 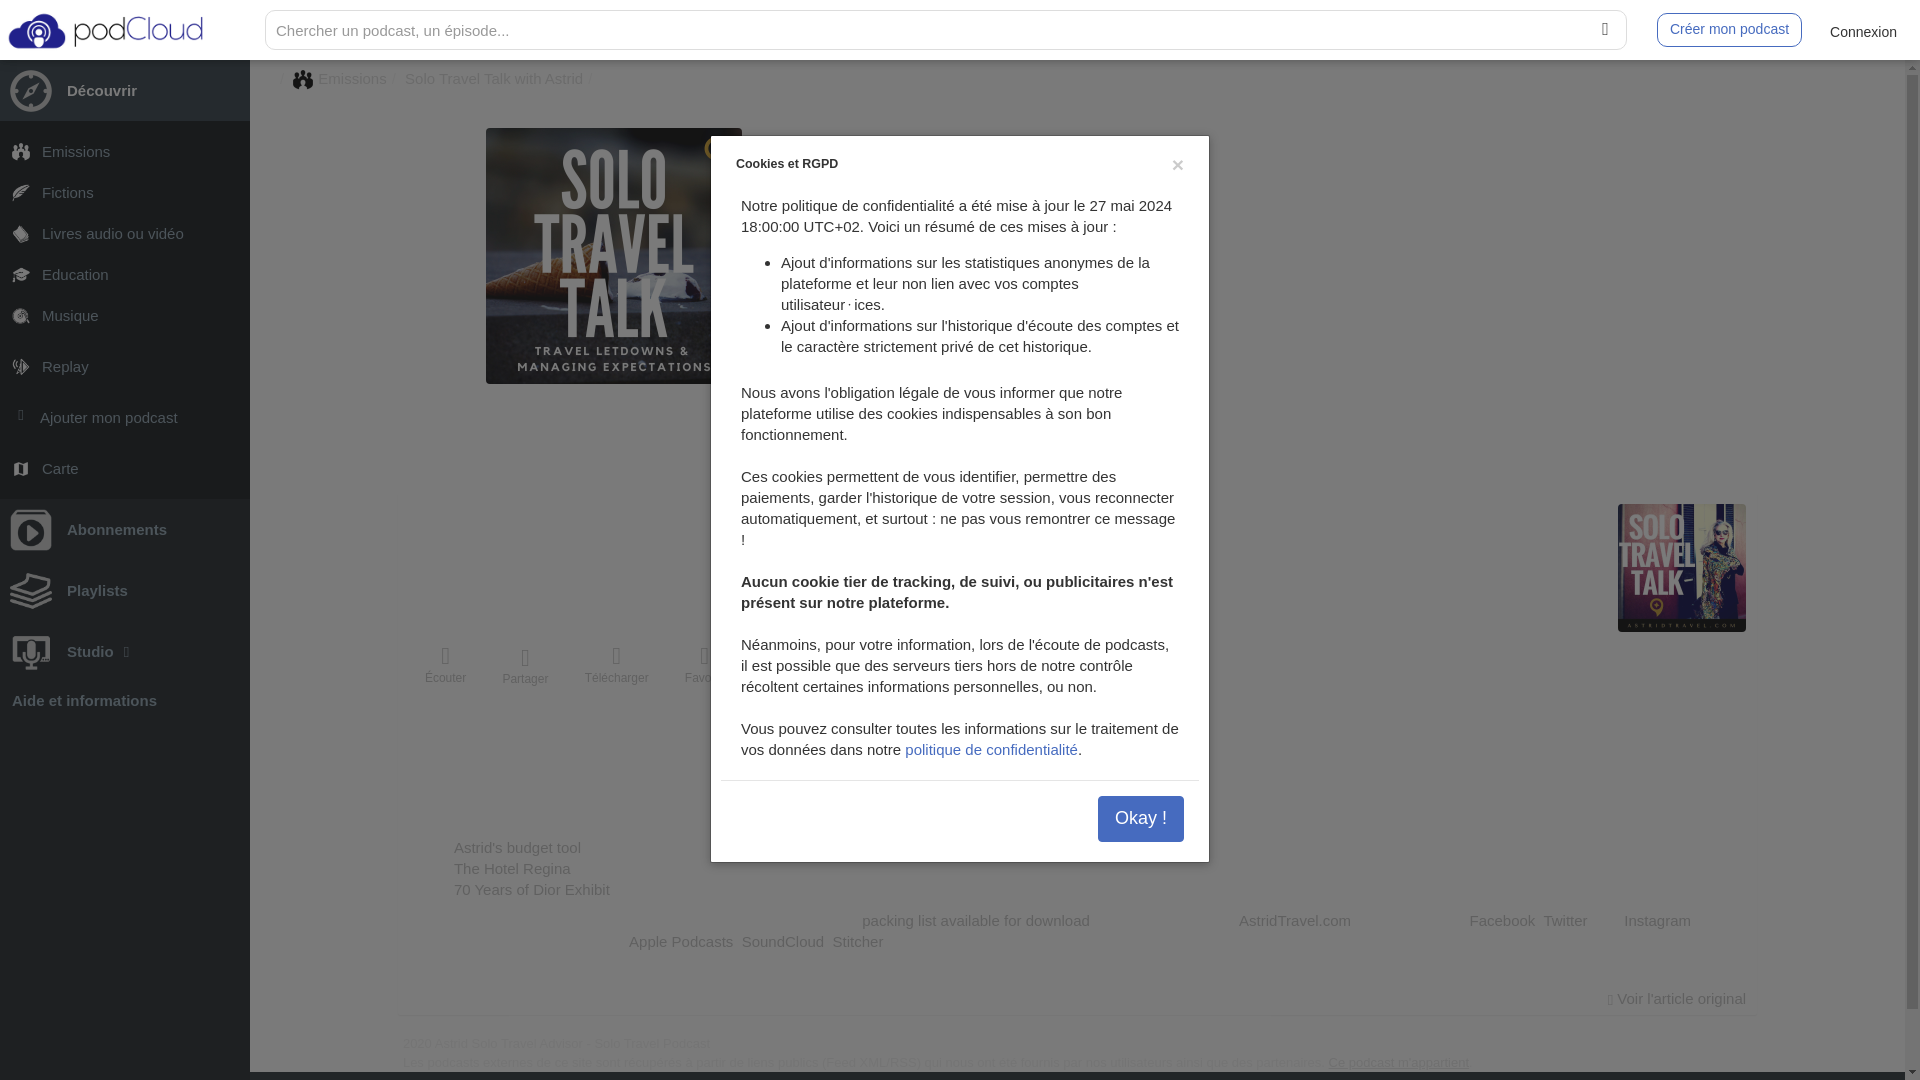 What do you see at coordinates (124, 651) in the screenshot?
I see `Studio` at bounding box center [124, 651].